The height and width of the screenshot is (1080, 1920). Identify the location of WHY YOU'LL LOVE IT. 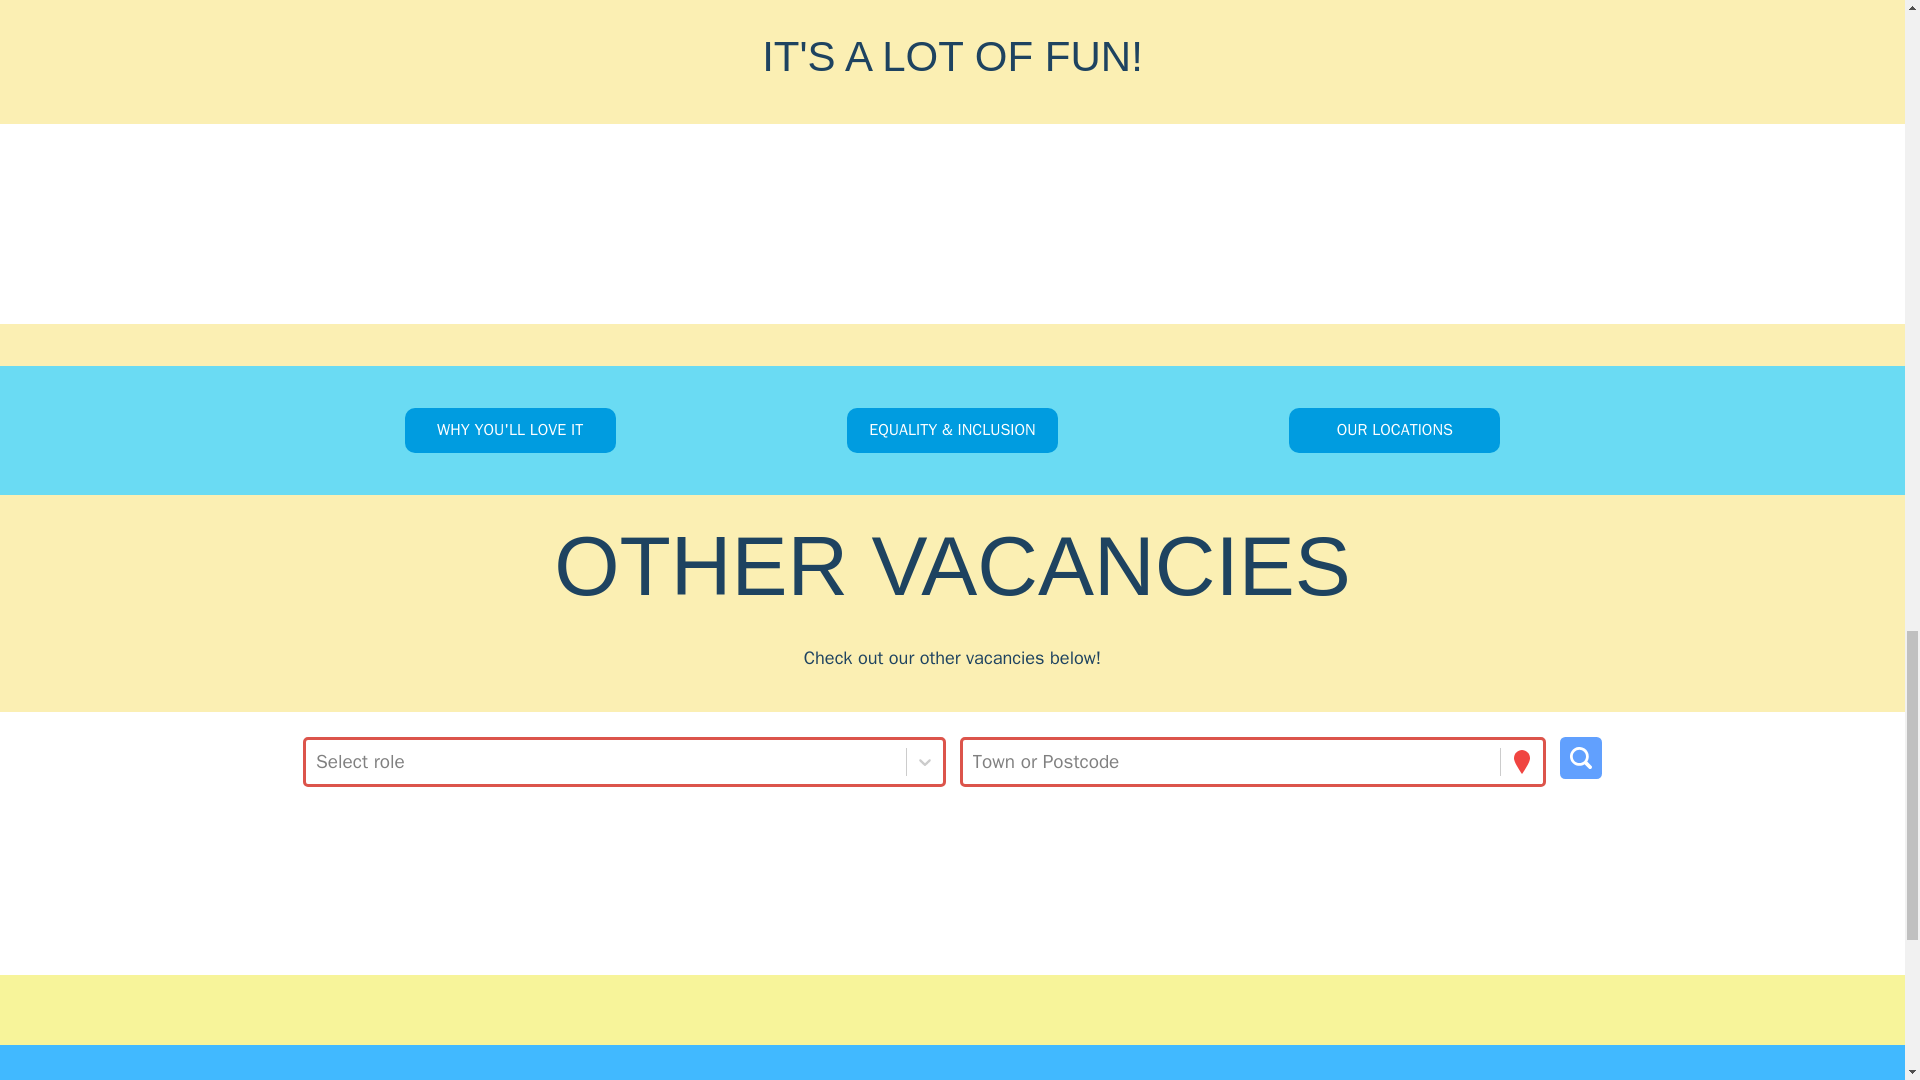
(510, 430).